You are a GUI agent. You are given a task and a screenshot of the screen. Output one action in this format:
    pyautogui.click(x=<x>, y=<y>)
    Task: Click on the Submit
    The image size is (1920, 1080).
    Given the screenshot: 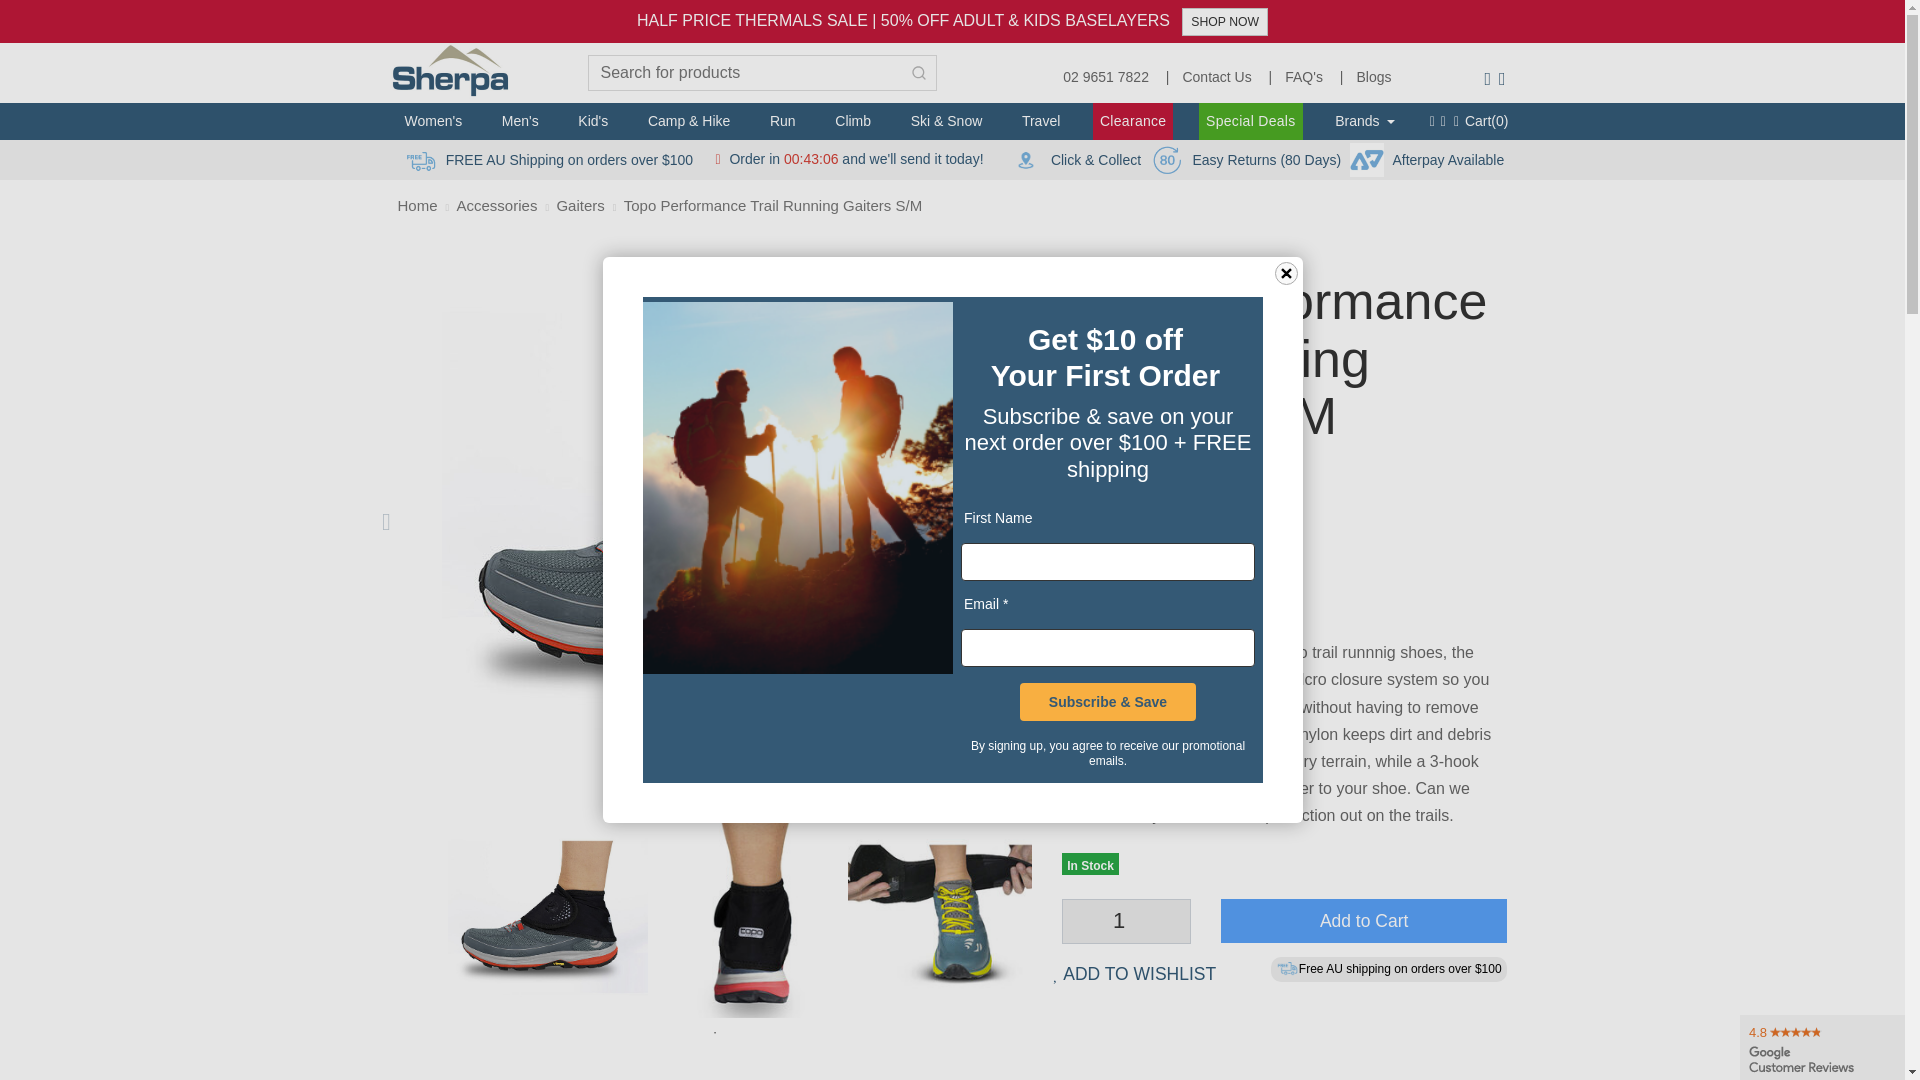 What is the action you would take?
    pyautogui.click(x=919, y=72)
    